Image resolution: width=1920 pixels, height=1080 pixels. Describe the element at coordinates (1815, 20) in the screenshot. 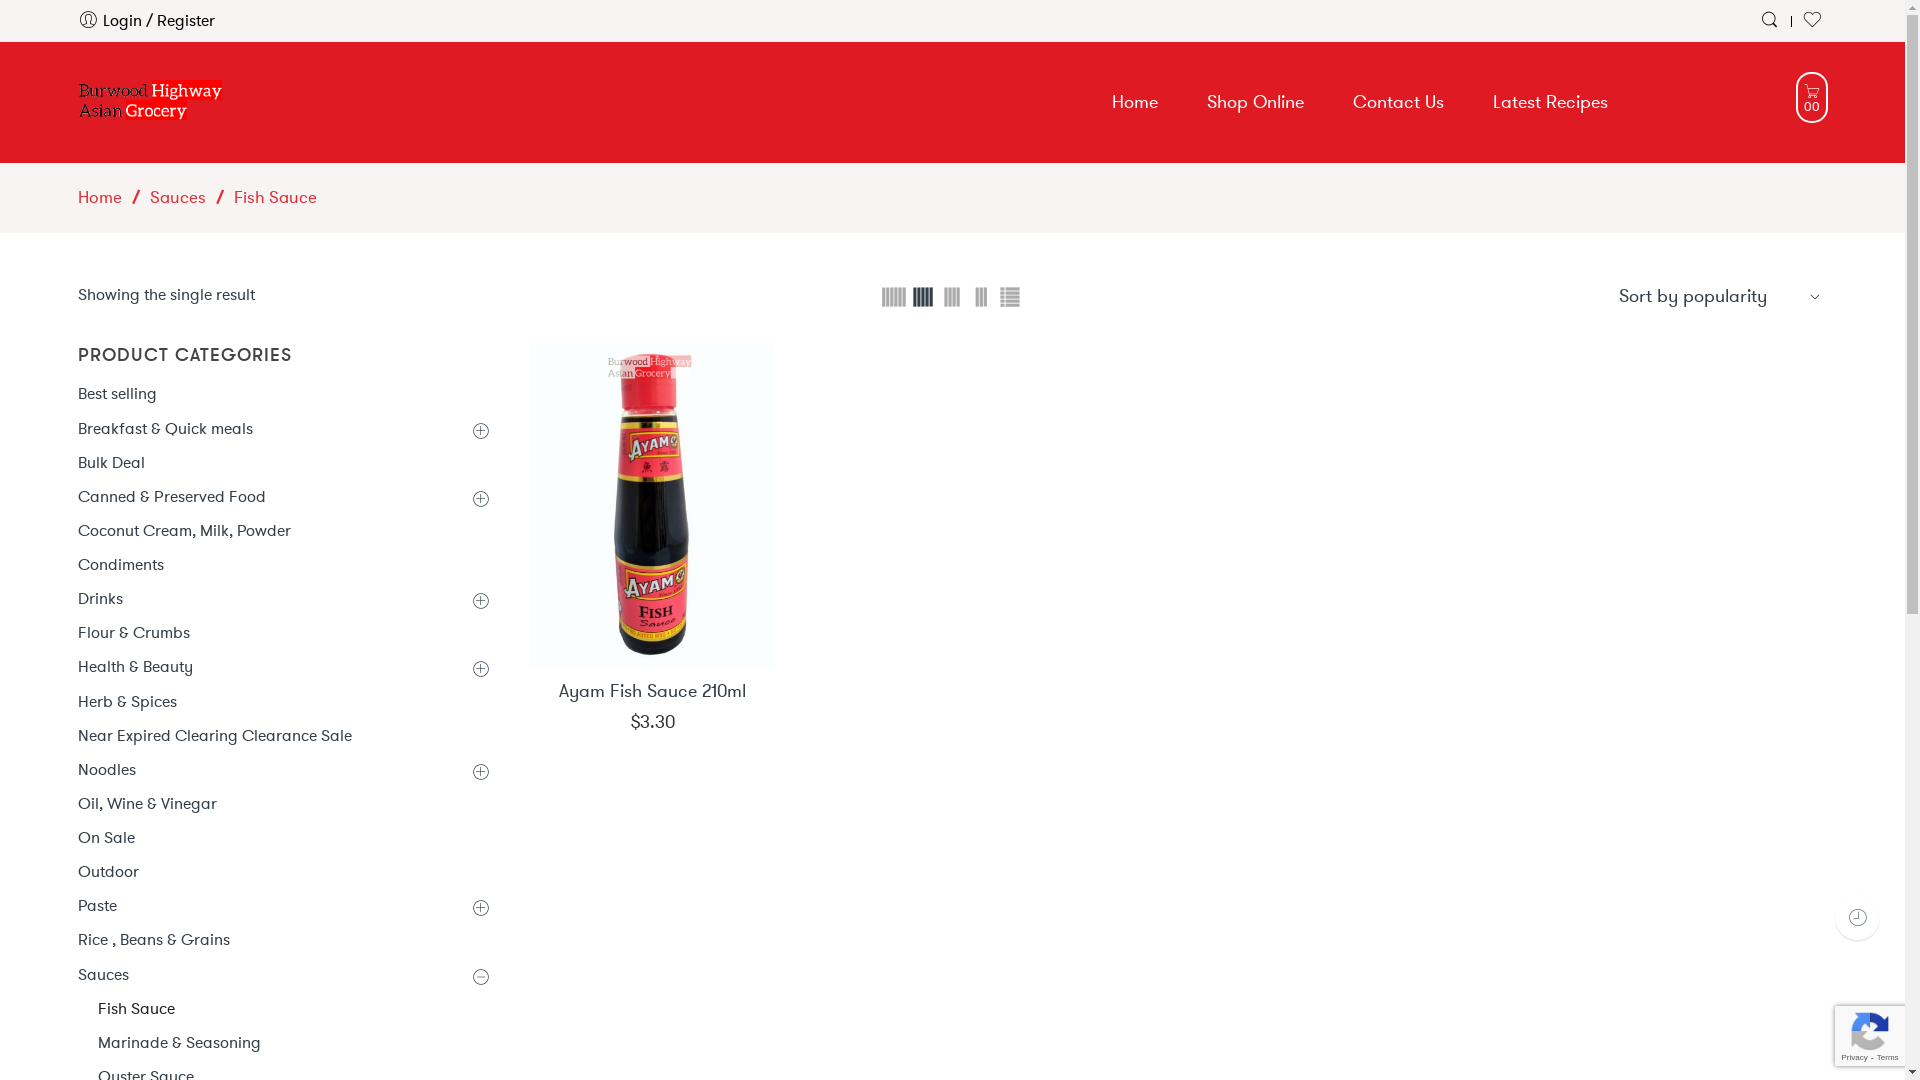

I see `Wishlist` at that location.